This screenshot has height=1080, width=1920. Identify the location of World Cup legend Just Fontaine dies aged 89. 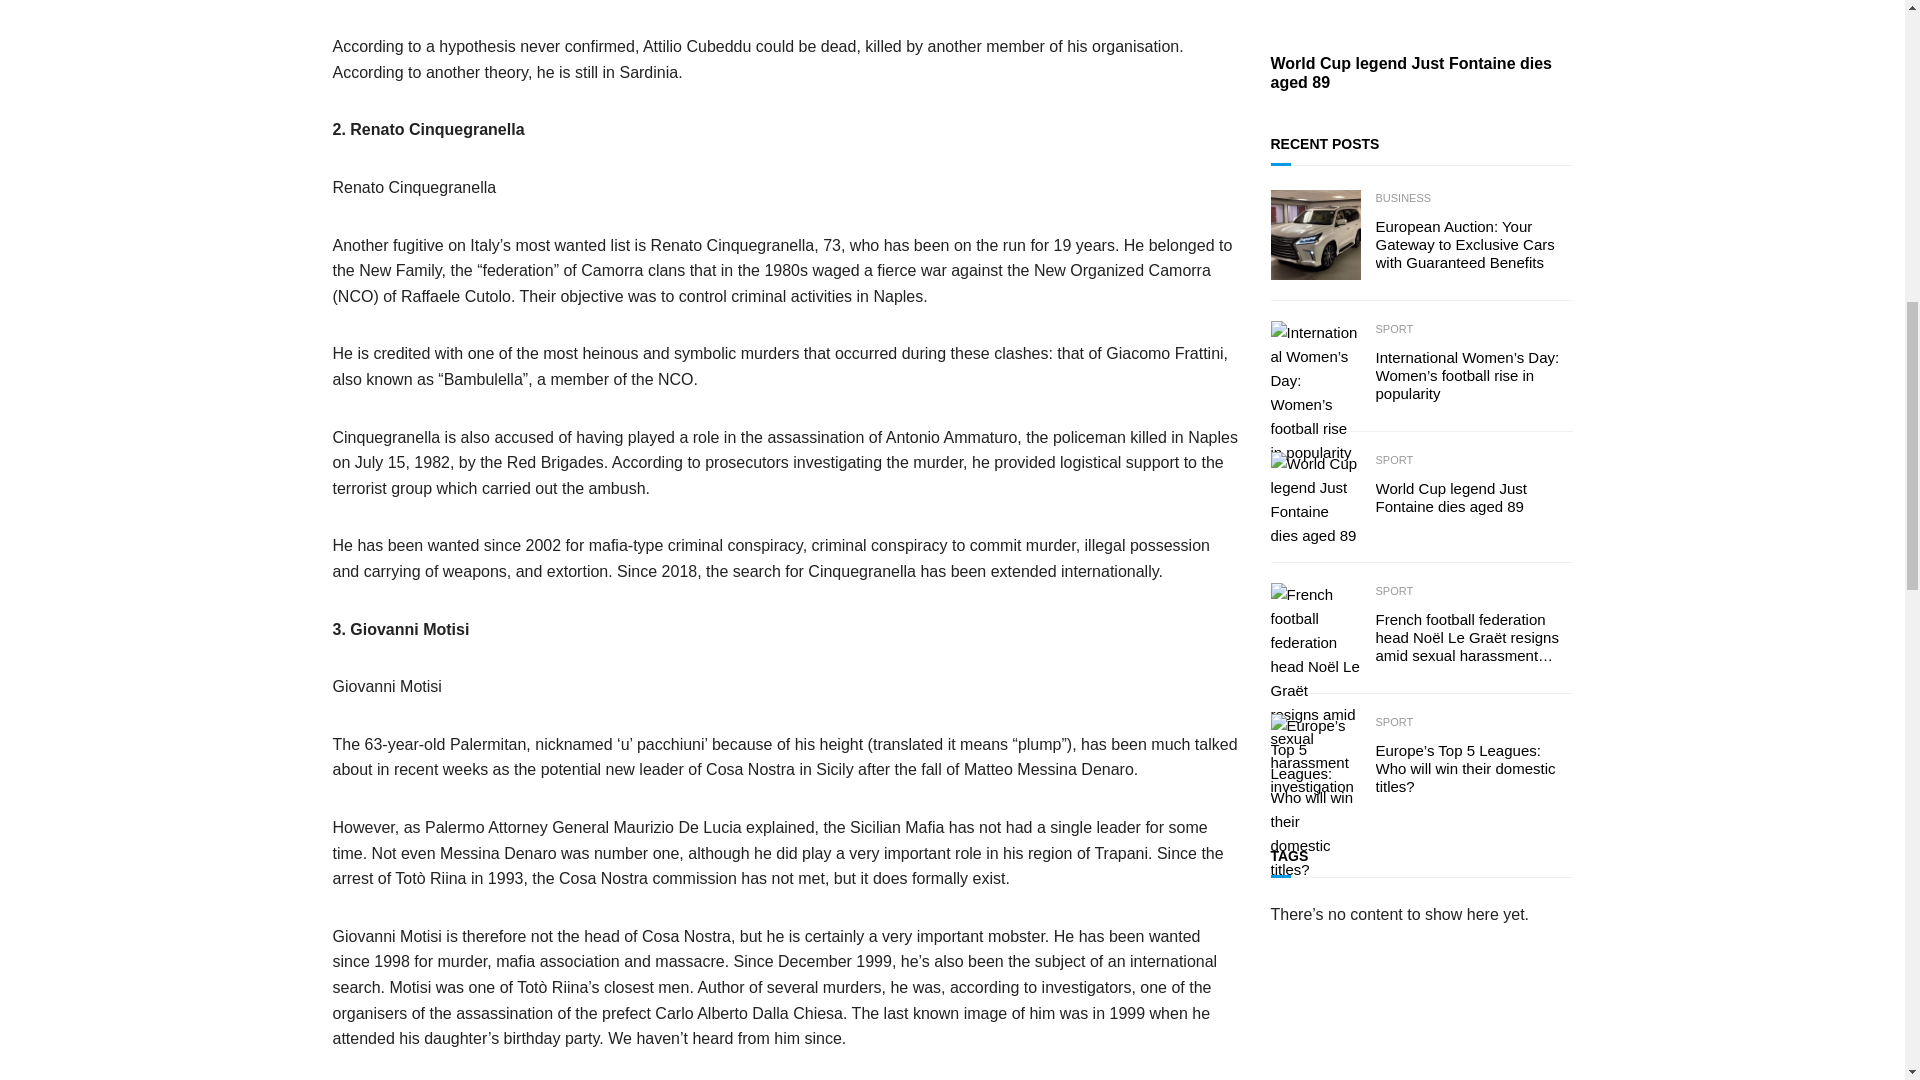
(1420, 72).